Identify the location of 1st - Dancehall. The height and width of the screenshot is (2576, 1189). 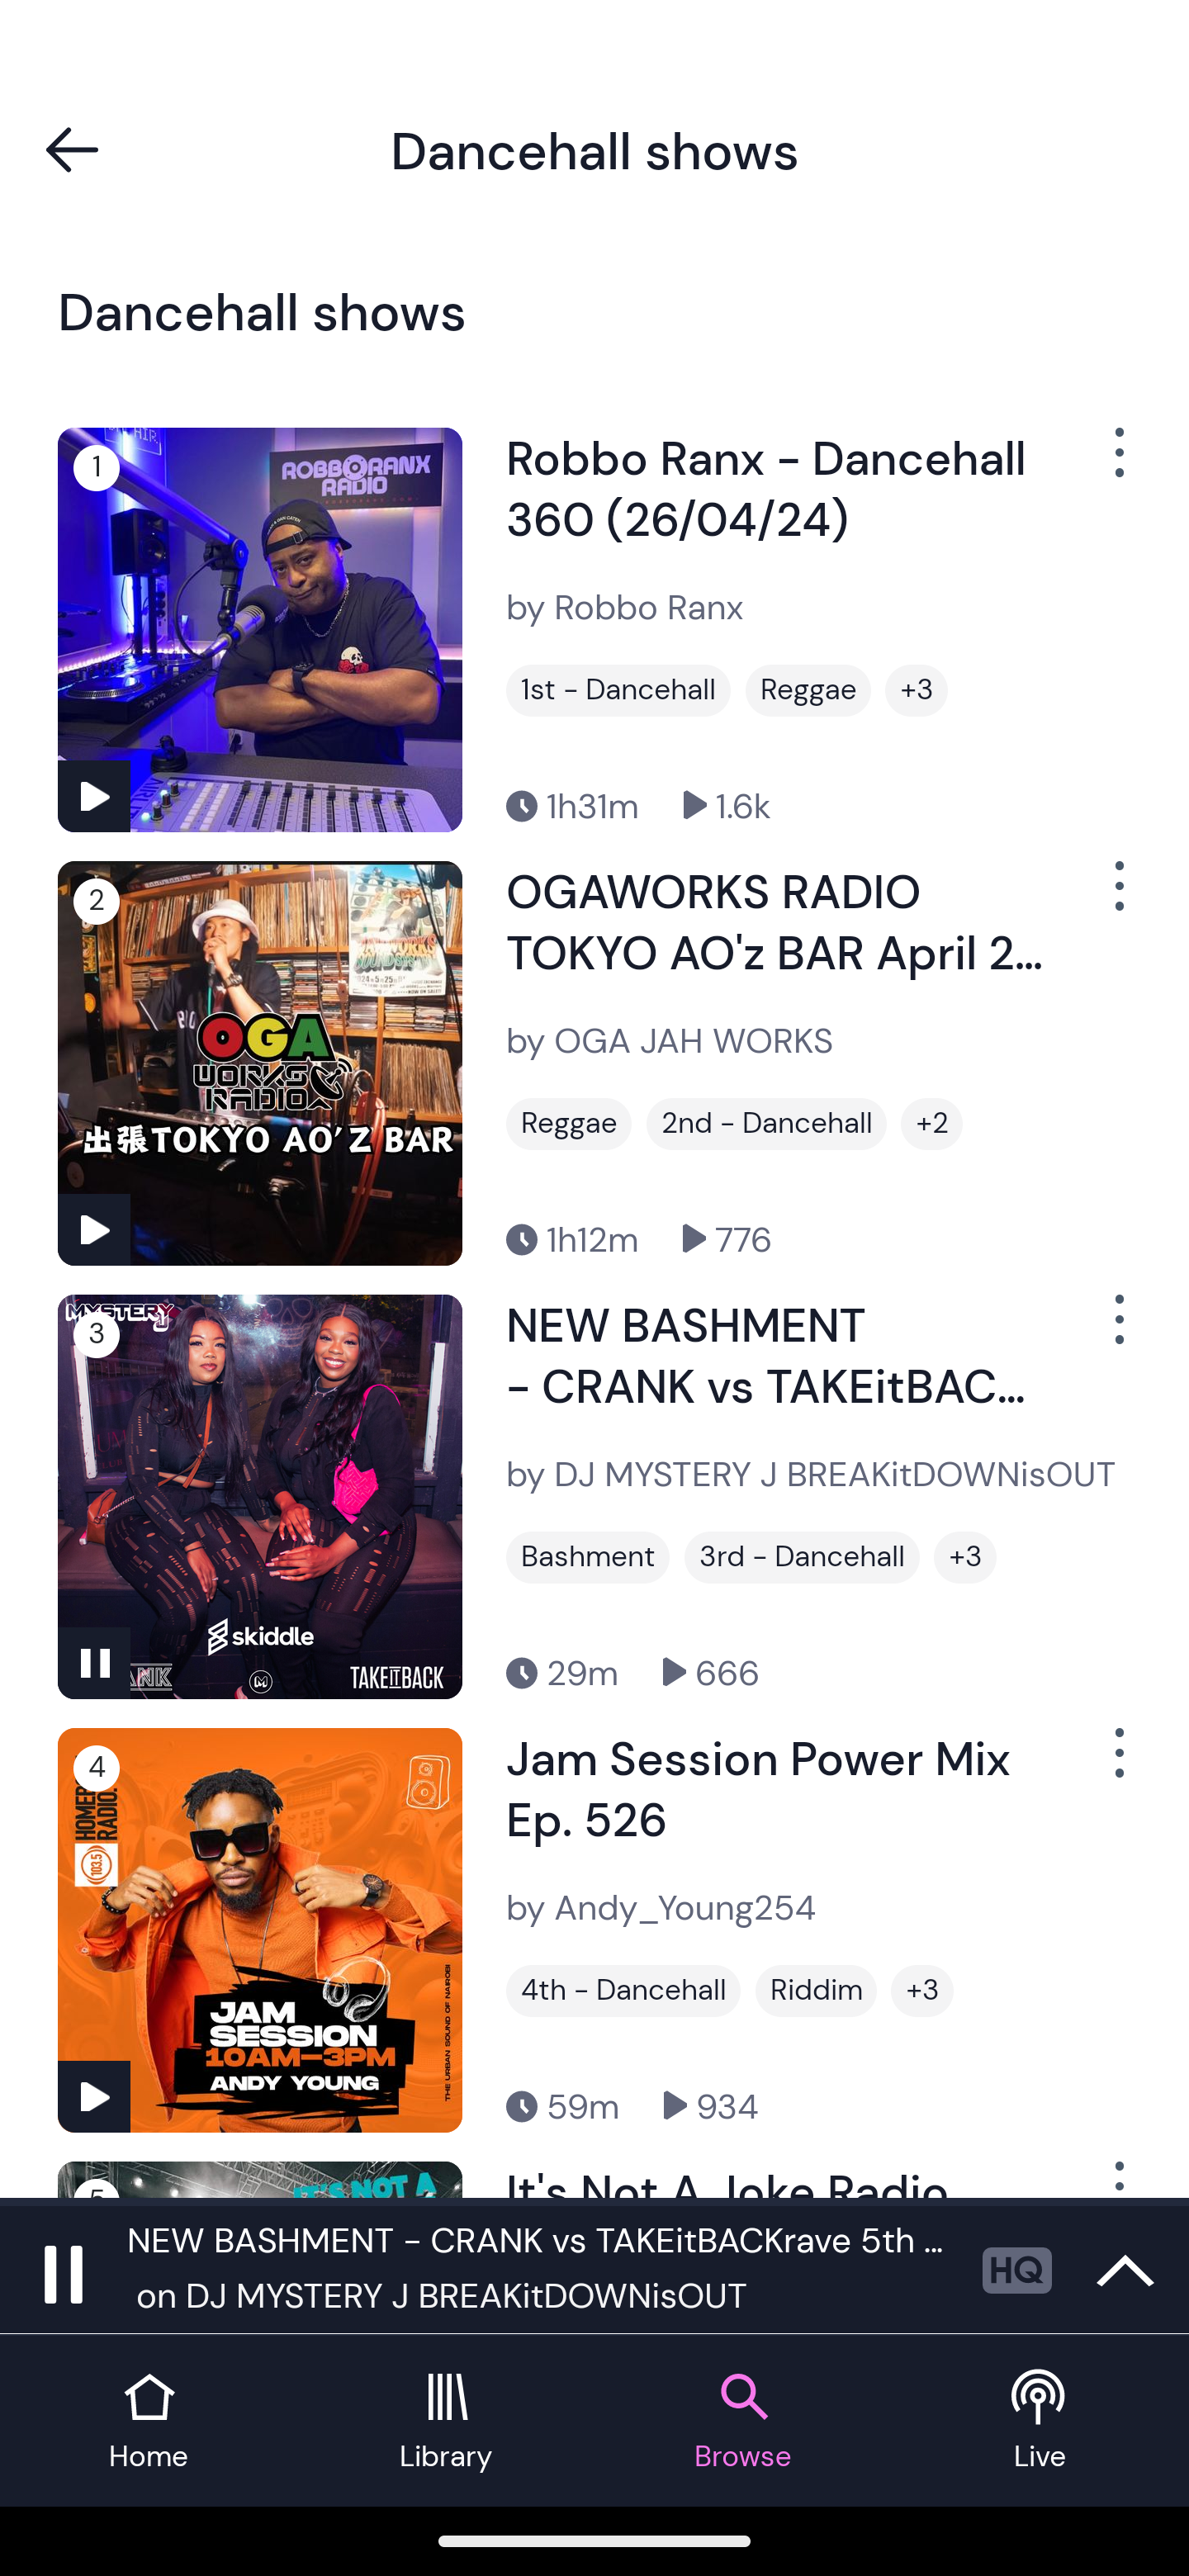
(618, 690).